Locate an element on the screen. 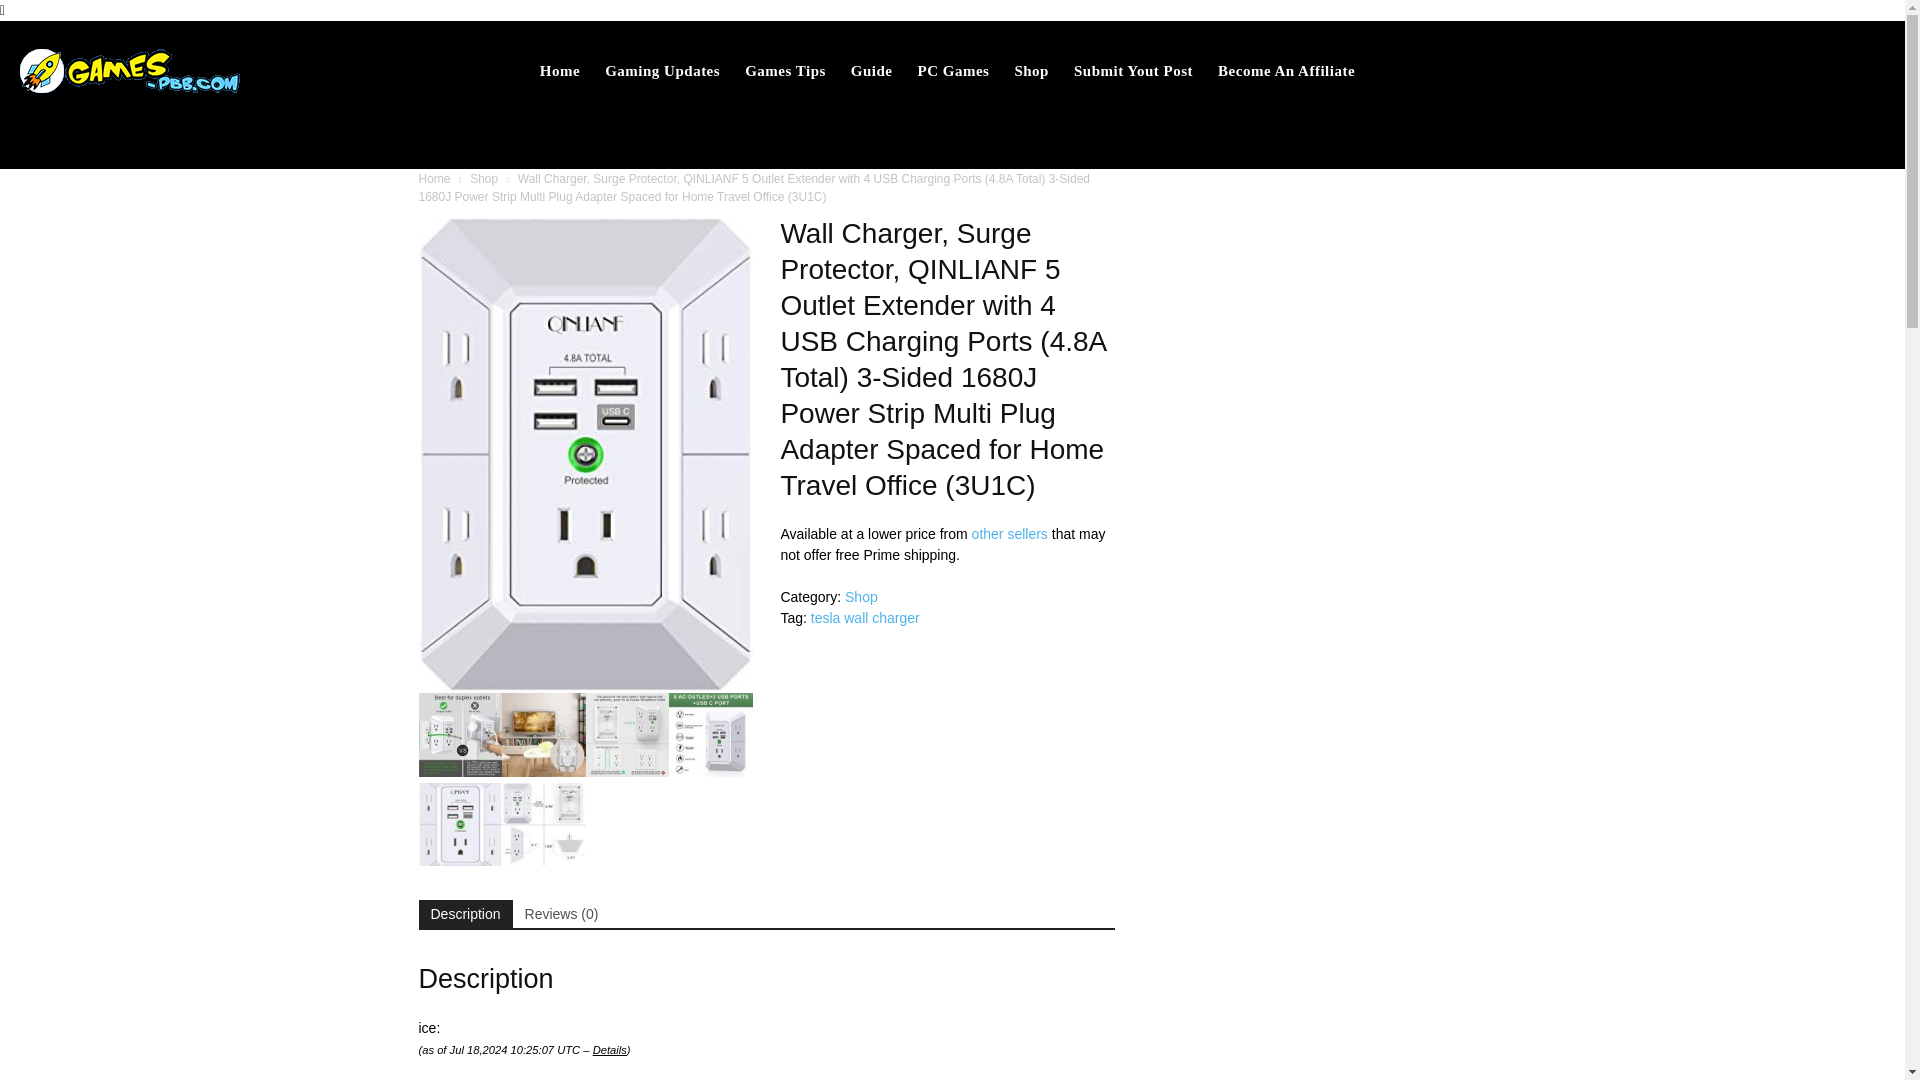 The width and height of the screenshot is (1920, 1080). B08R6S1M1K-3-1708930315331 is located at coordinates (543, 734).